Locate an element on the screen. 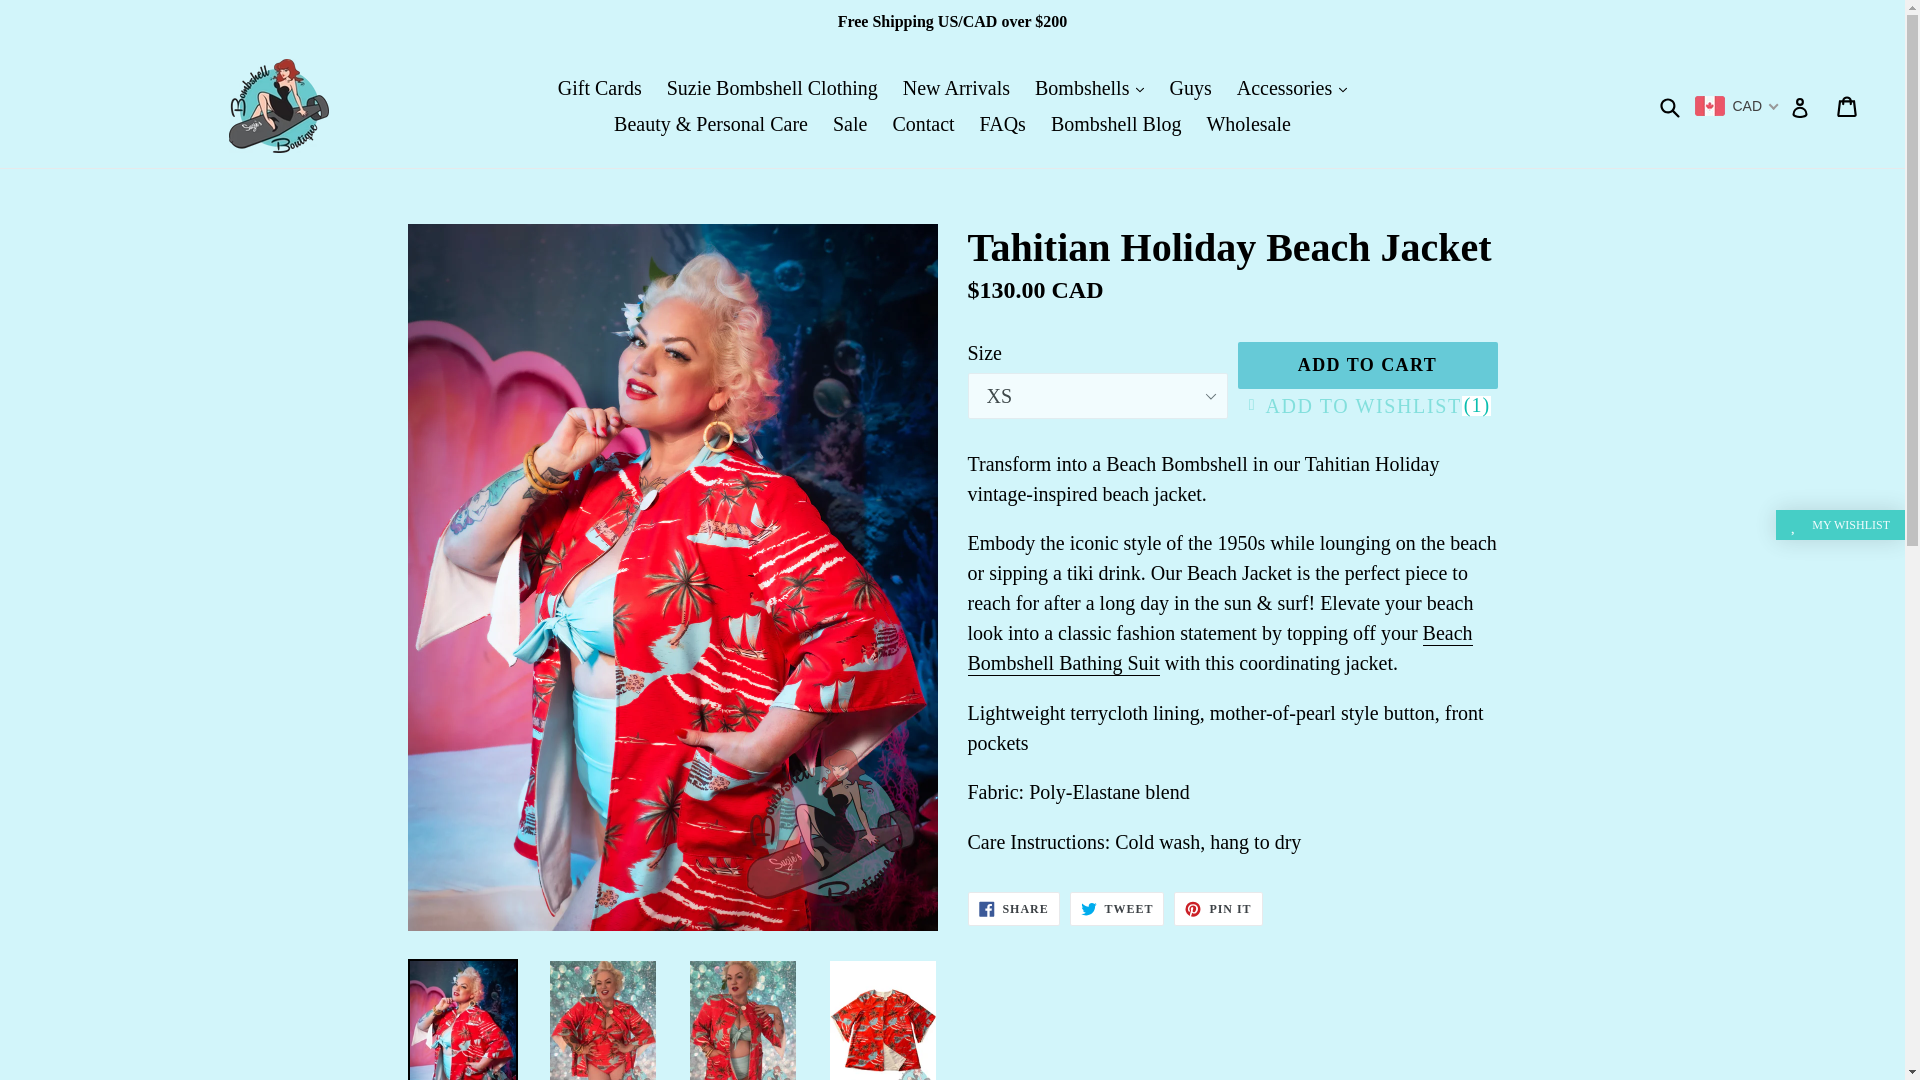 The width and height of the screenshot is (1920, 1080). Share on Facebook is located at coordinates (1013, 908).